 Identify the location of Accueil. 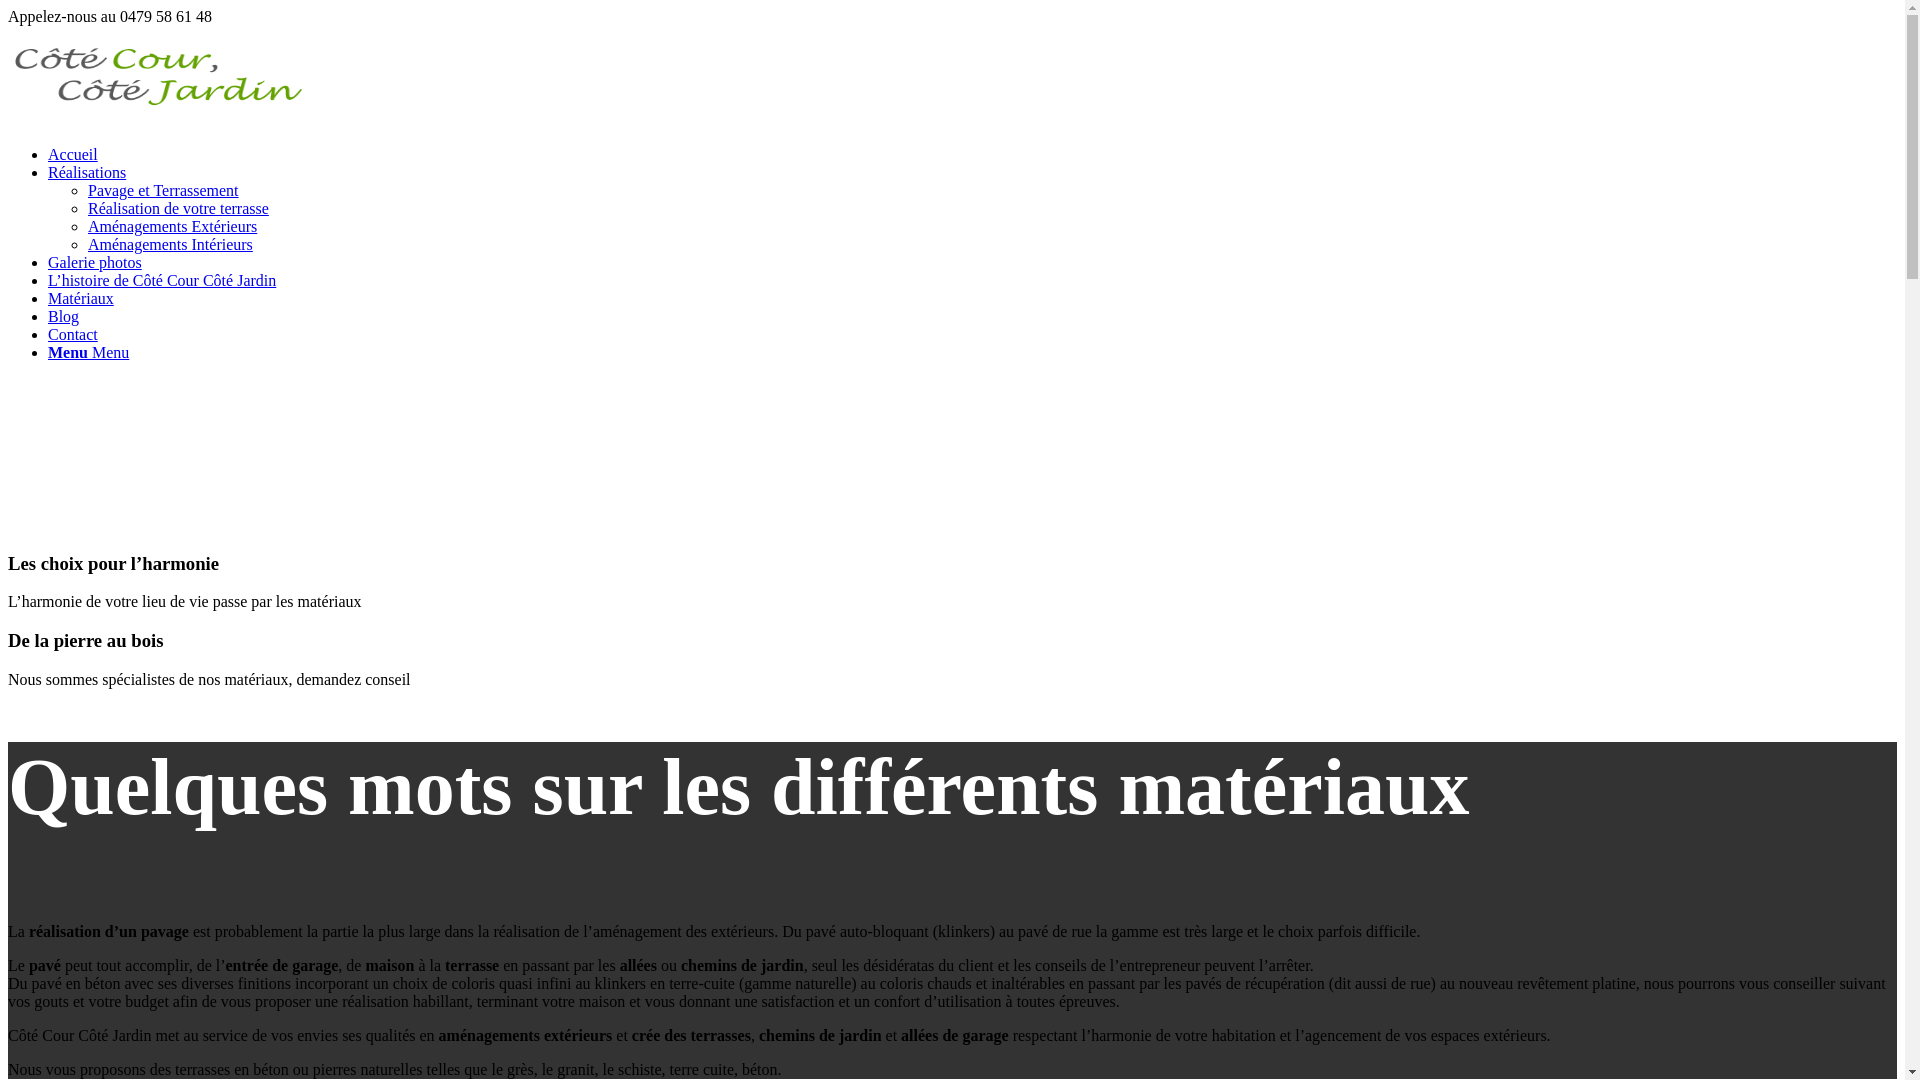
(73, 154).